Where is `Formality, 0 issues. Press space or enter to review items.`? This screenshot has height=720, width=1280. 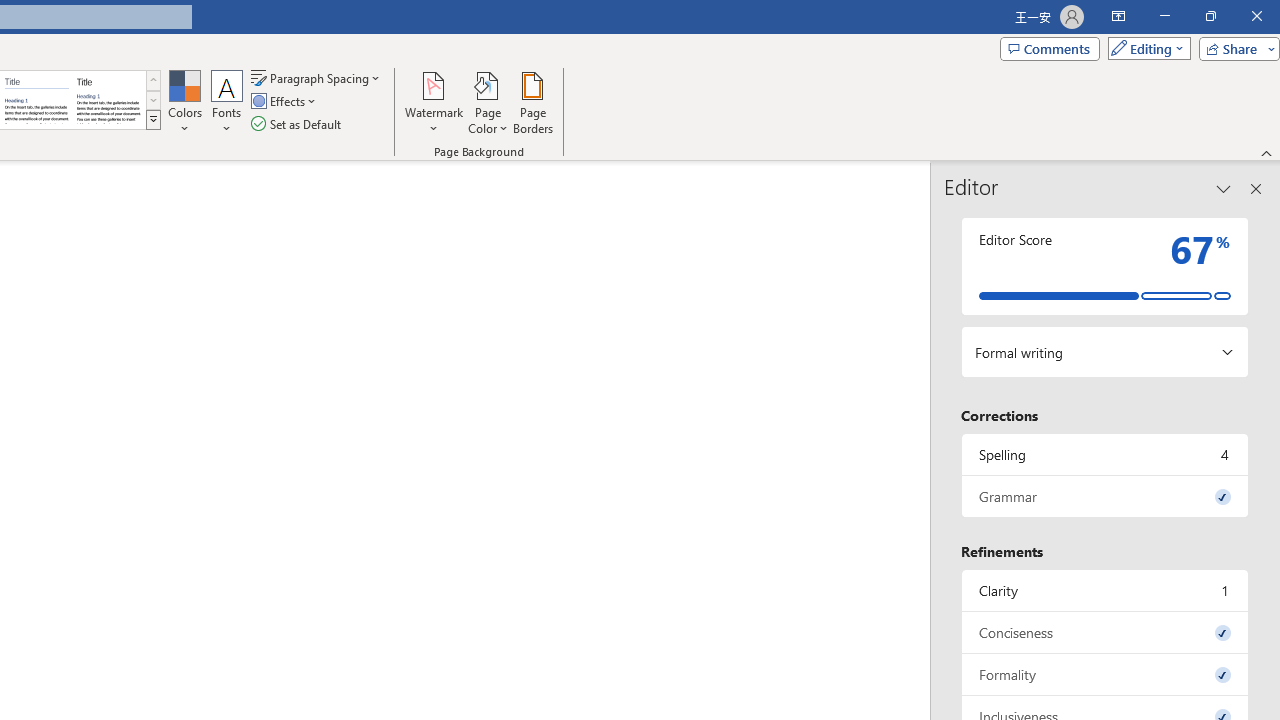
Formality, 0 issues. Press space or enter to review items. is located at coordinates (1105, 674).